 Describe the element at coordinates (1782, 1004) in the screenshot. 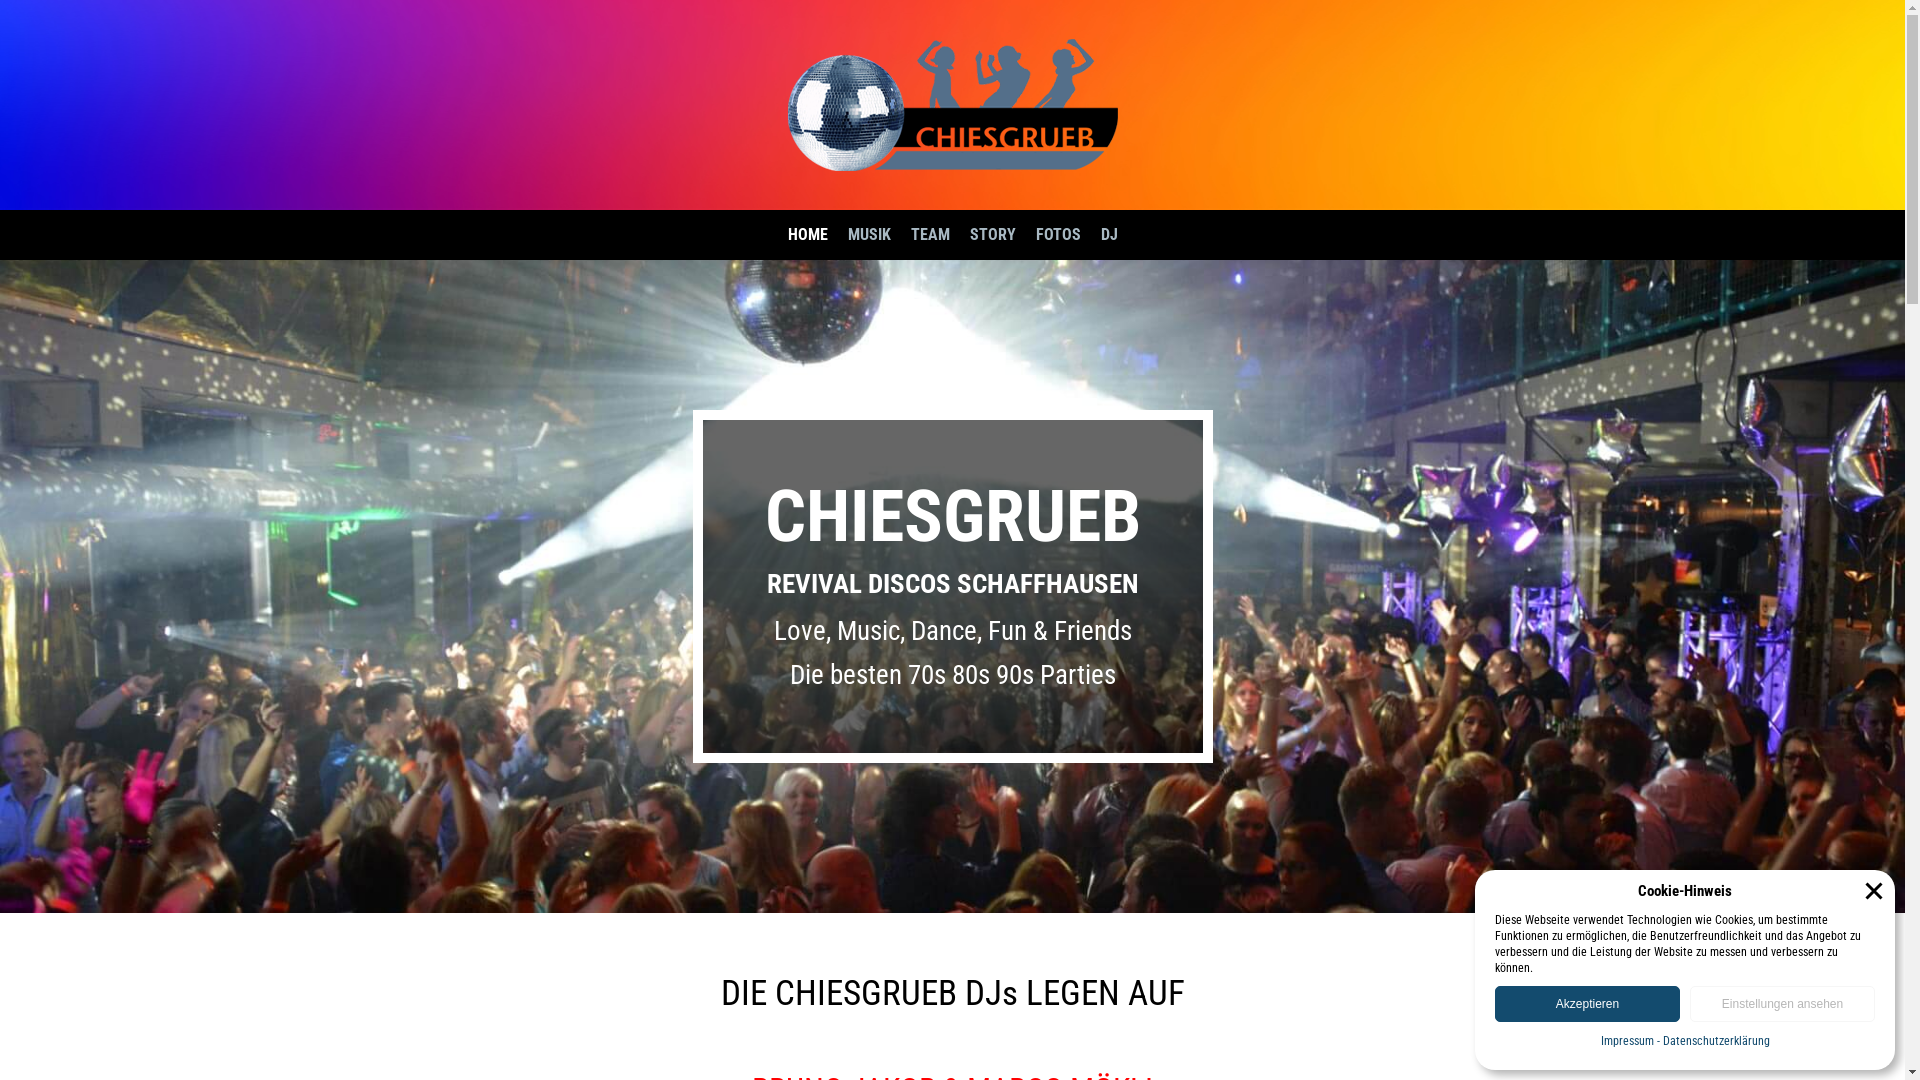

I see `Einstellungen ansehen` at that location.